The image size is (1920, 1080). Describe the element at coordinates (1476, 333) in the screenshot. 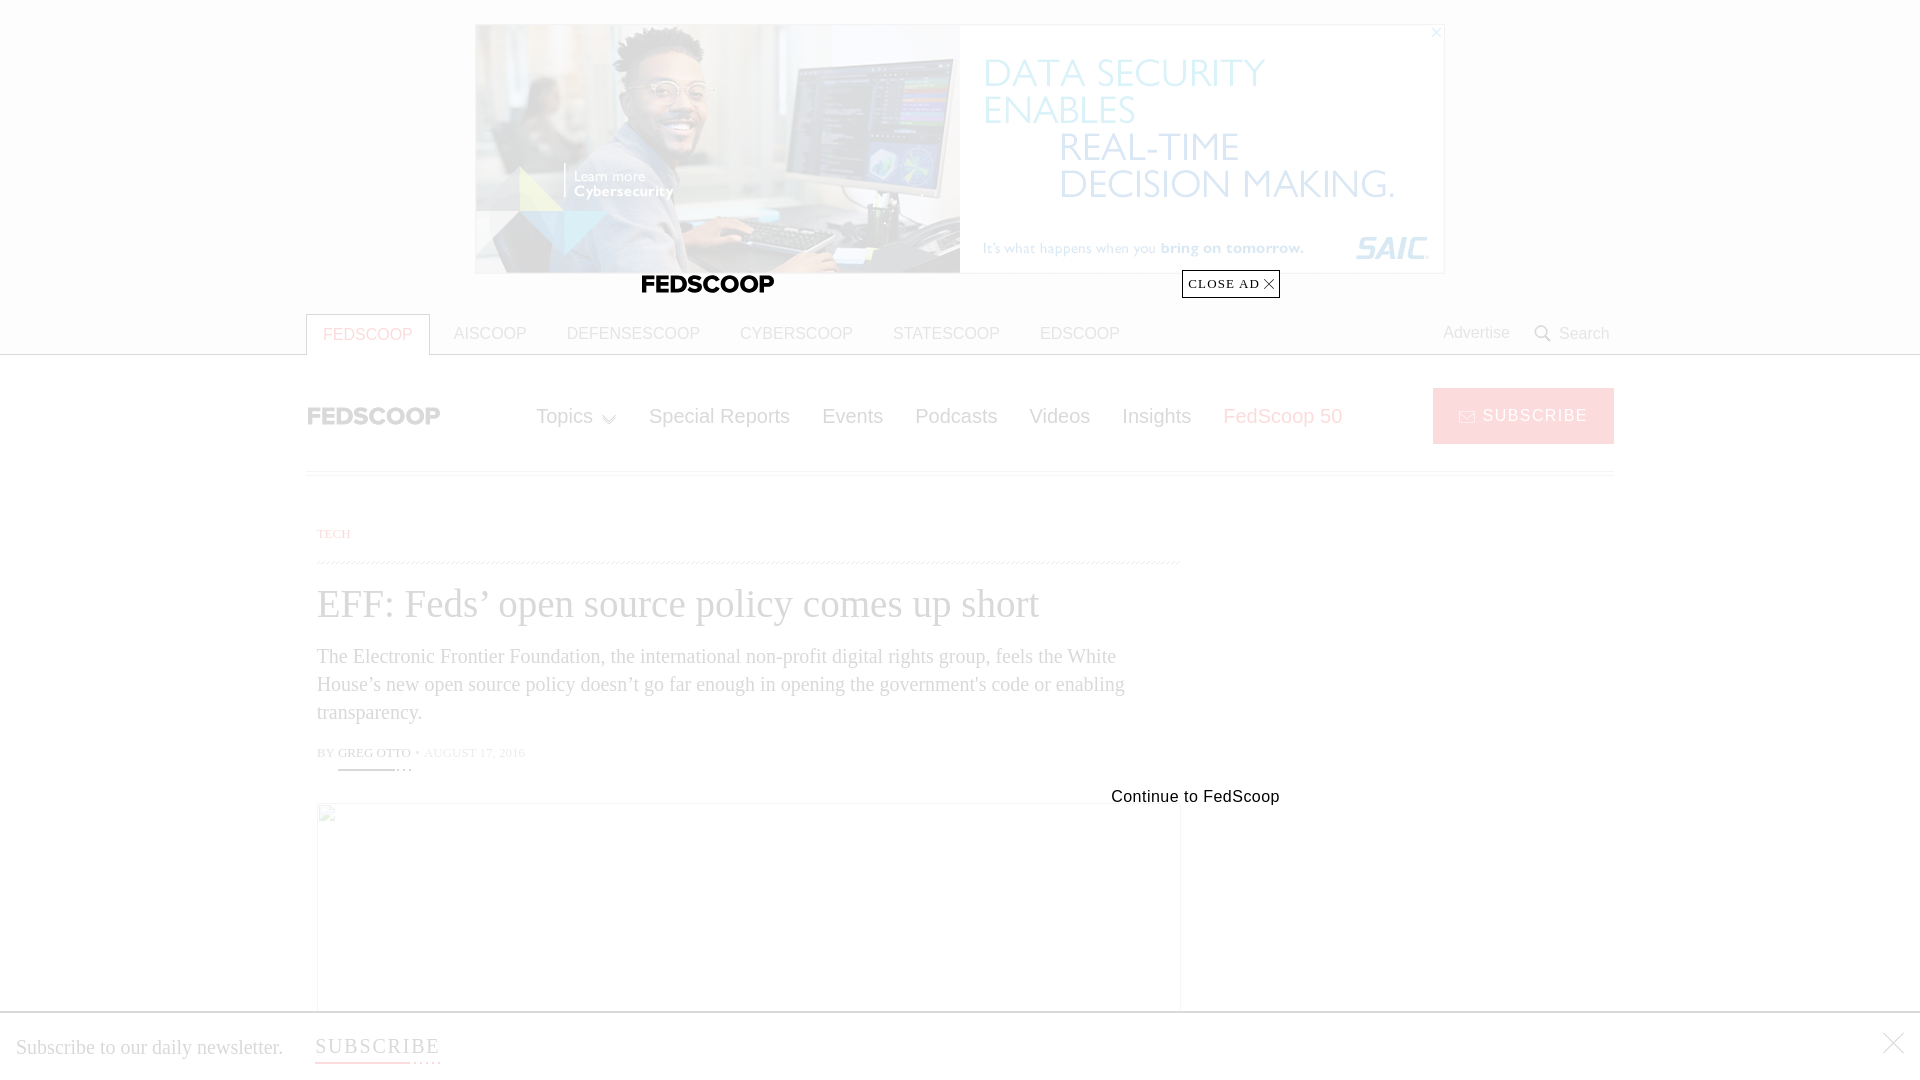

I see `Advertise` at that location.